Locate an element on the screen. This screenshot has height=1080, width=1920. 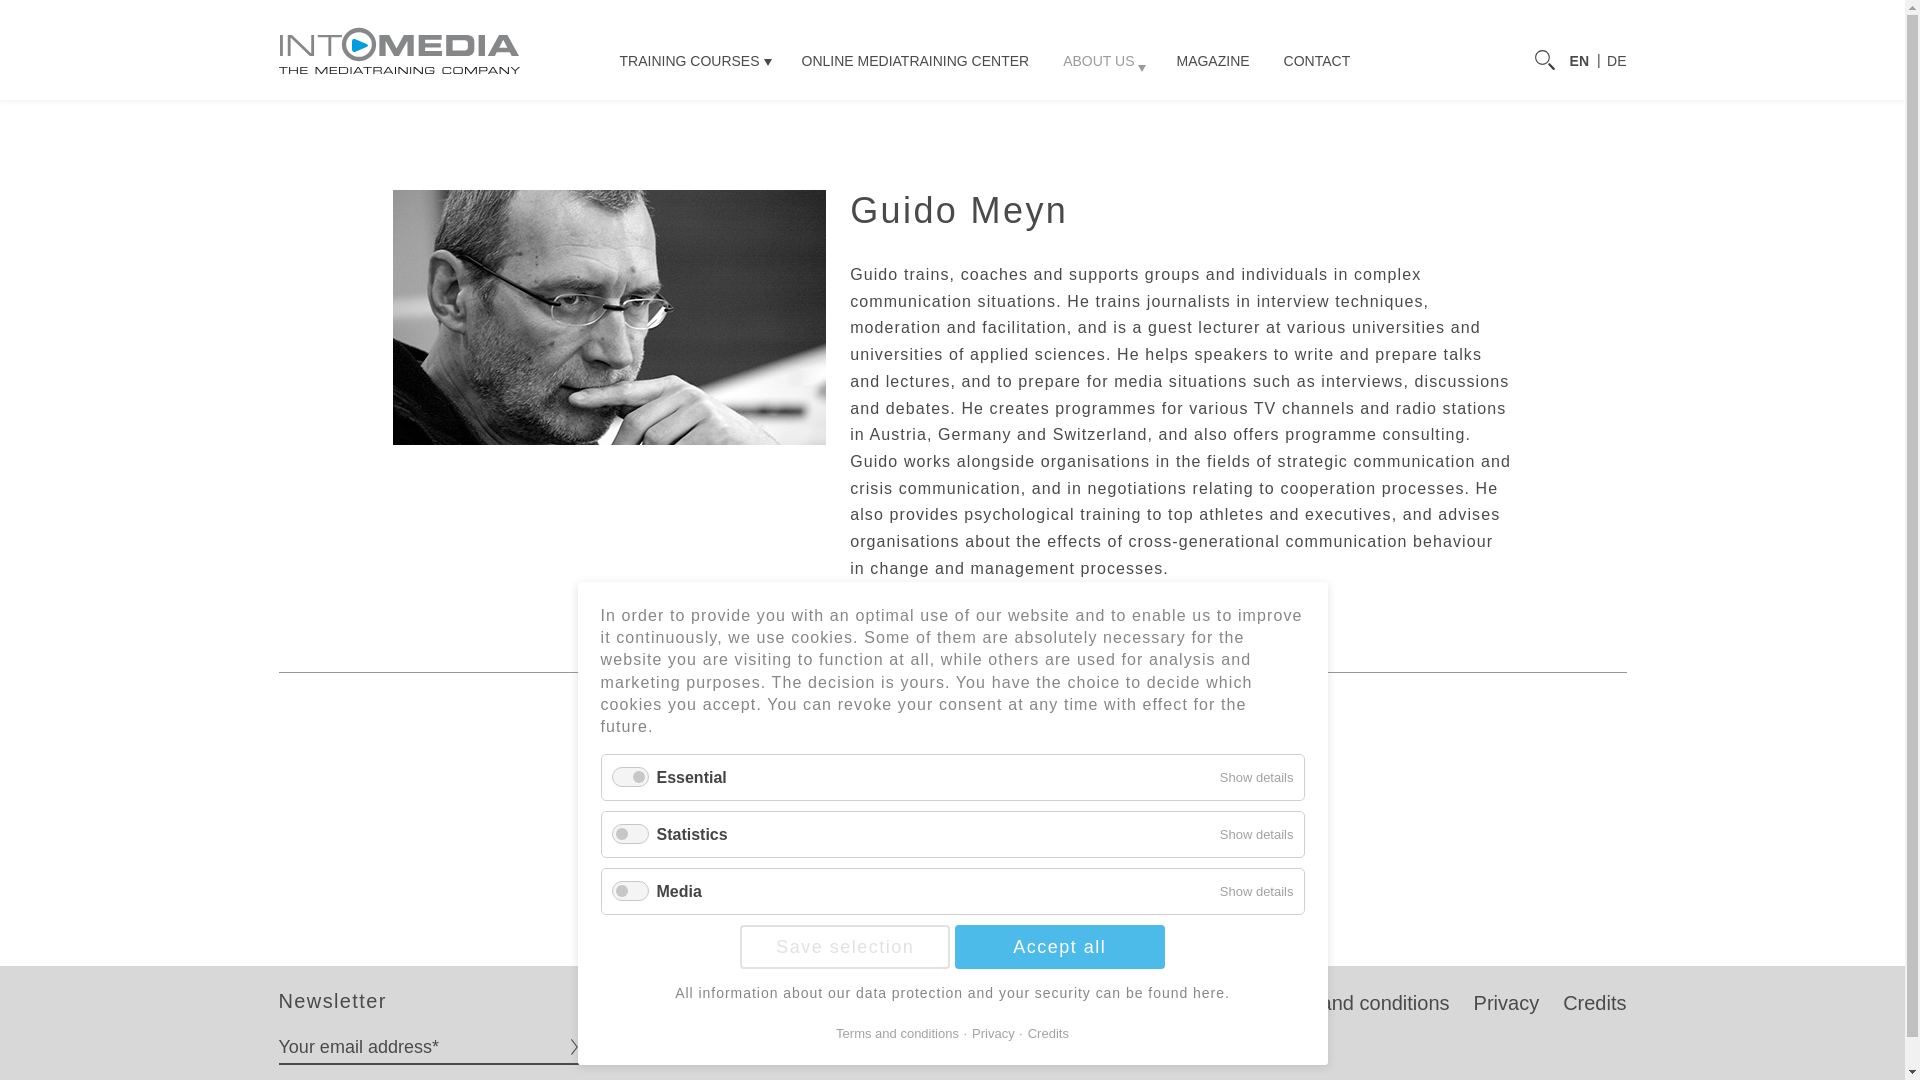
ABOUT US is located at coordinates (1102, 60).